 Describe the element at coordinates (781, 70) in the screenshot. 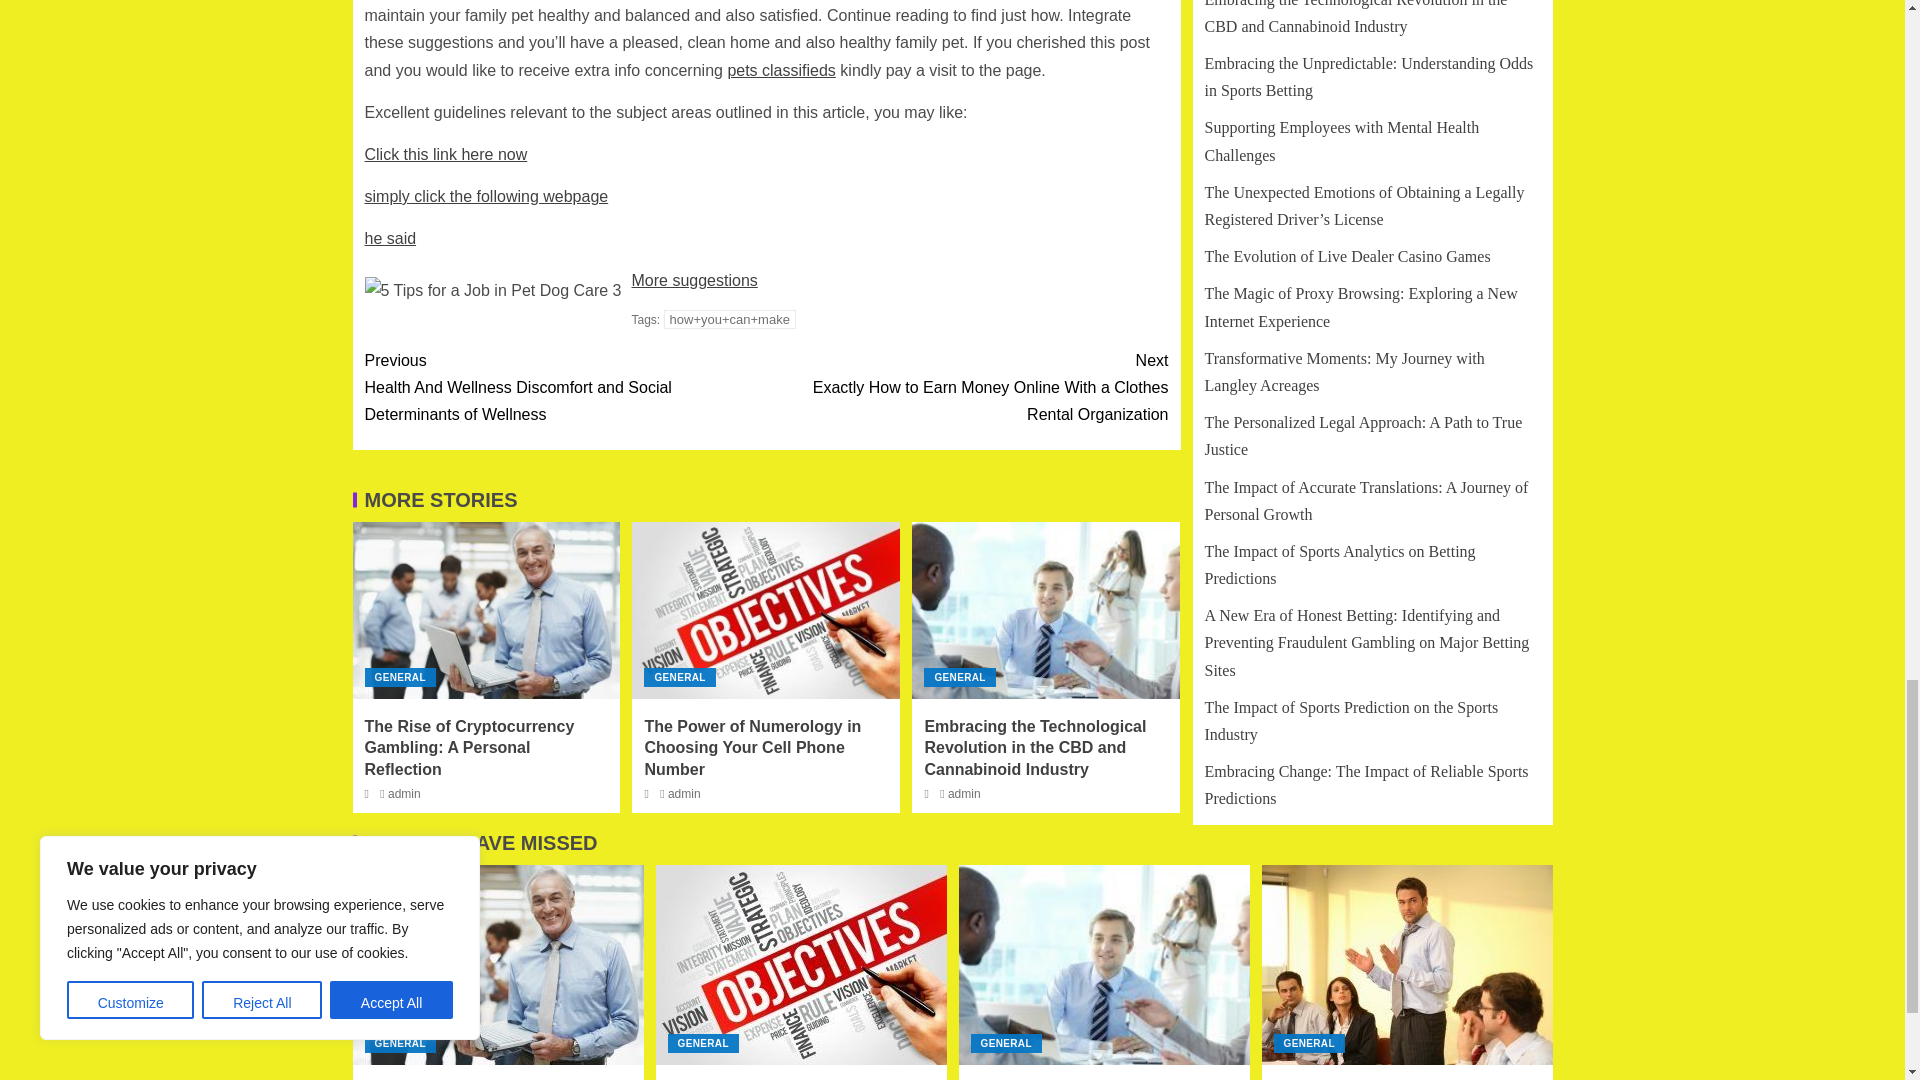

I see `pets classifieds` at that location.